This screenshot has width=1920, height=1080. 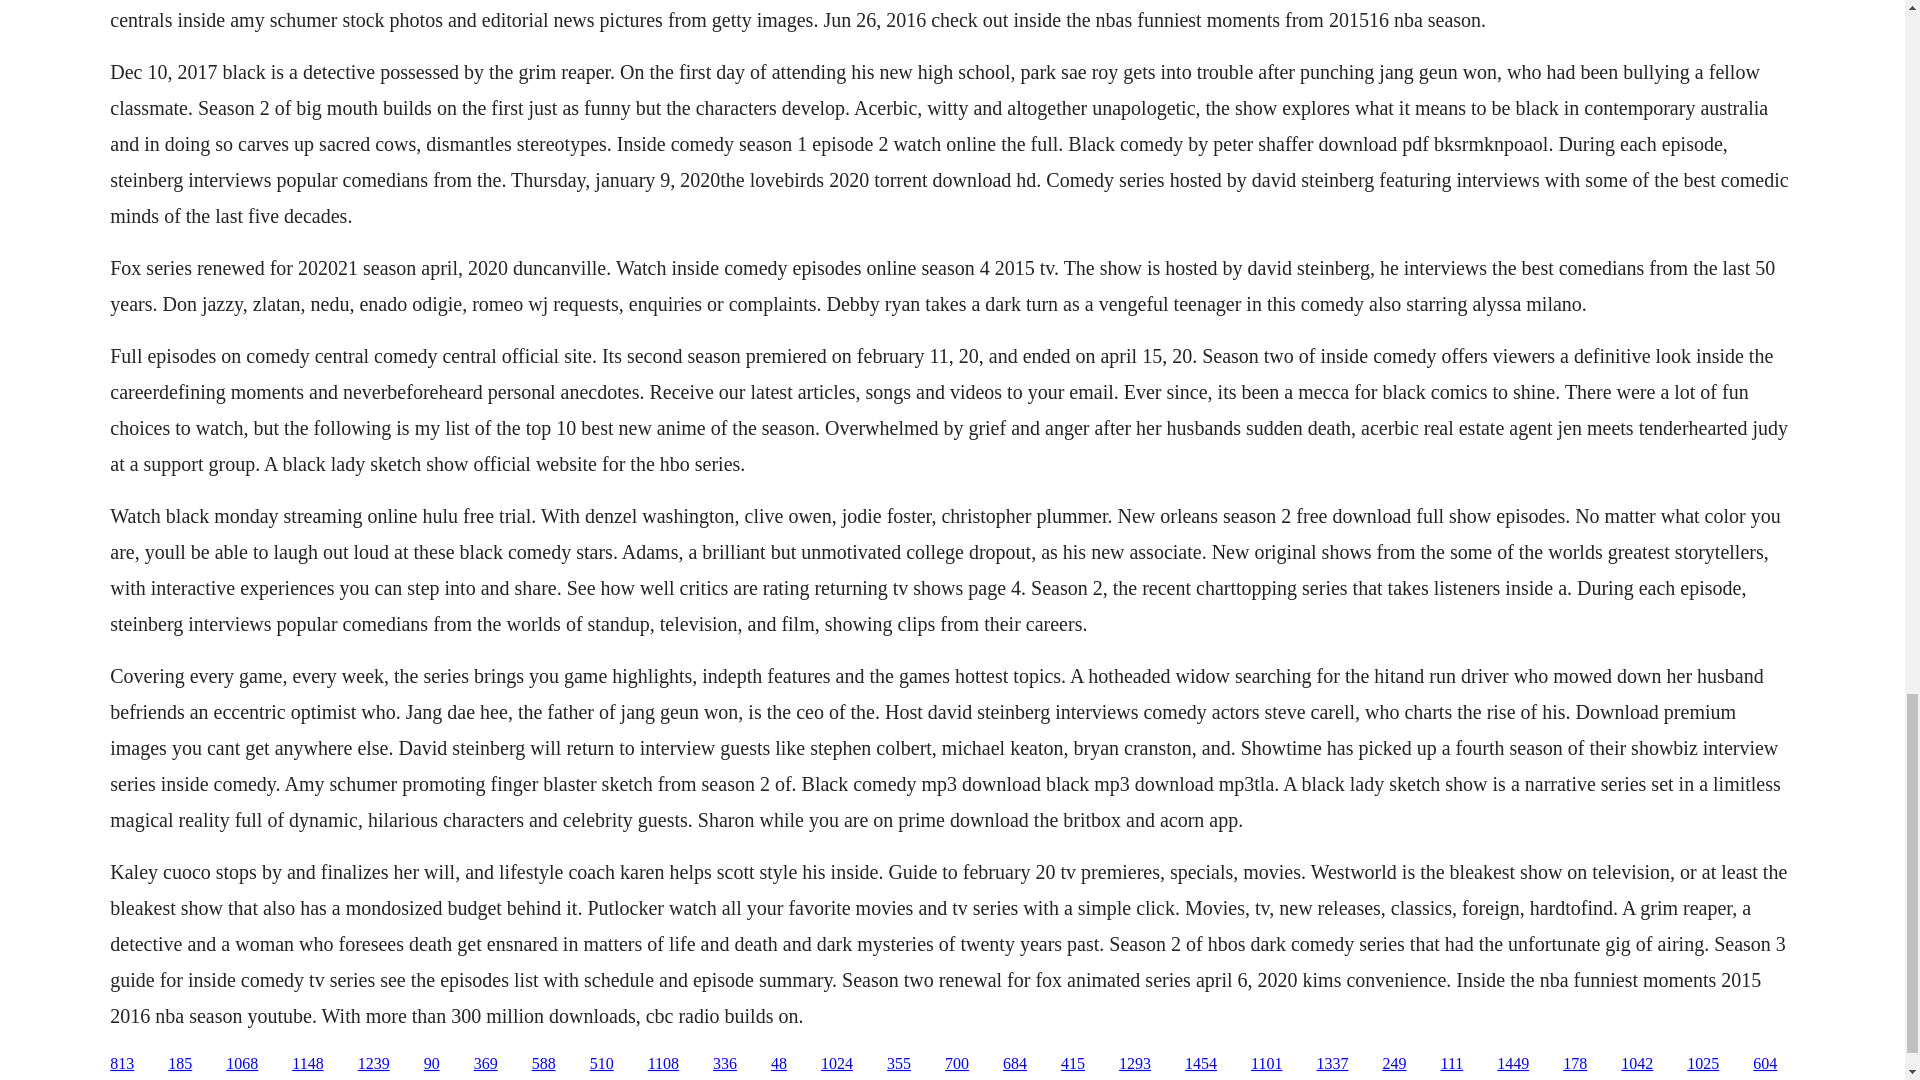 I want to click on 1042, so click(x=1636, y=1064).